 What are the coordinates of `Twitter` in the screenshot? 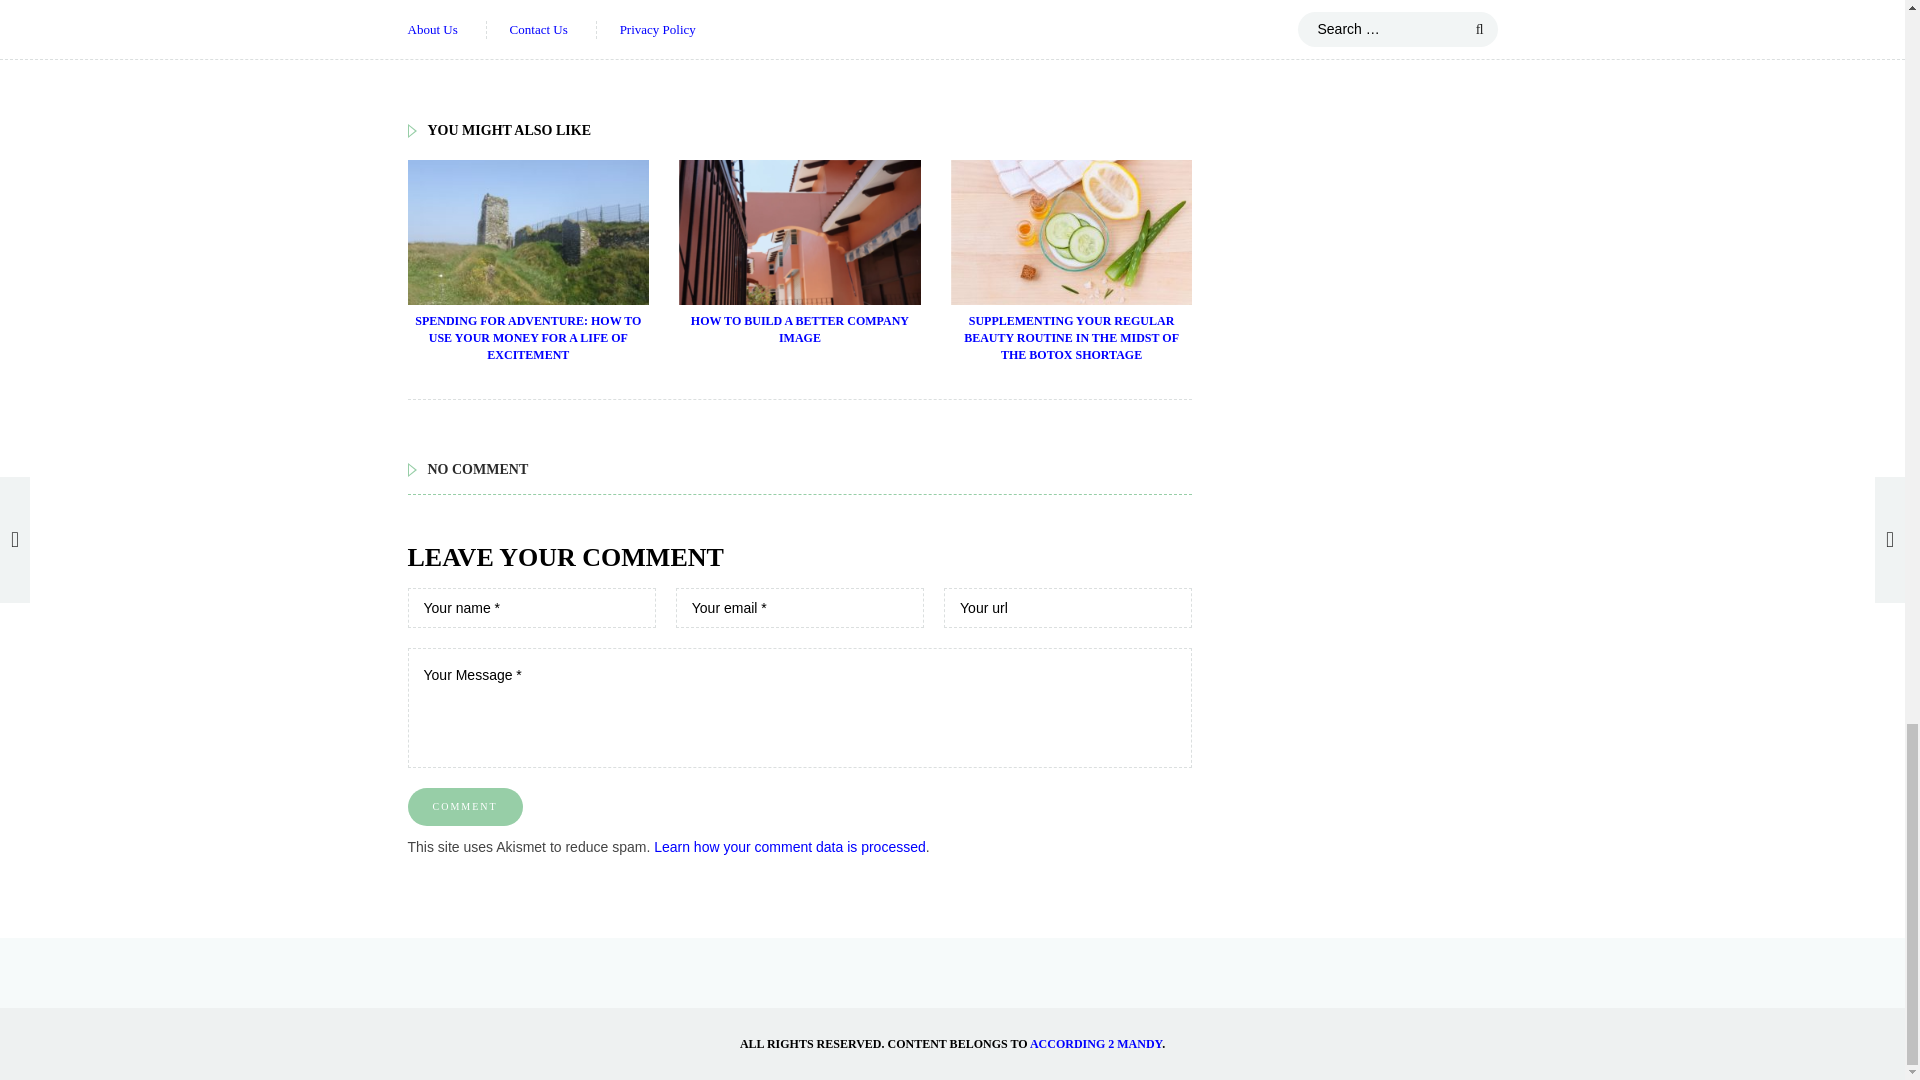 It's located at (711, 11).